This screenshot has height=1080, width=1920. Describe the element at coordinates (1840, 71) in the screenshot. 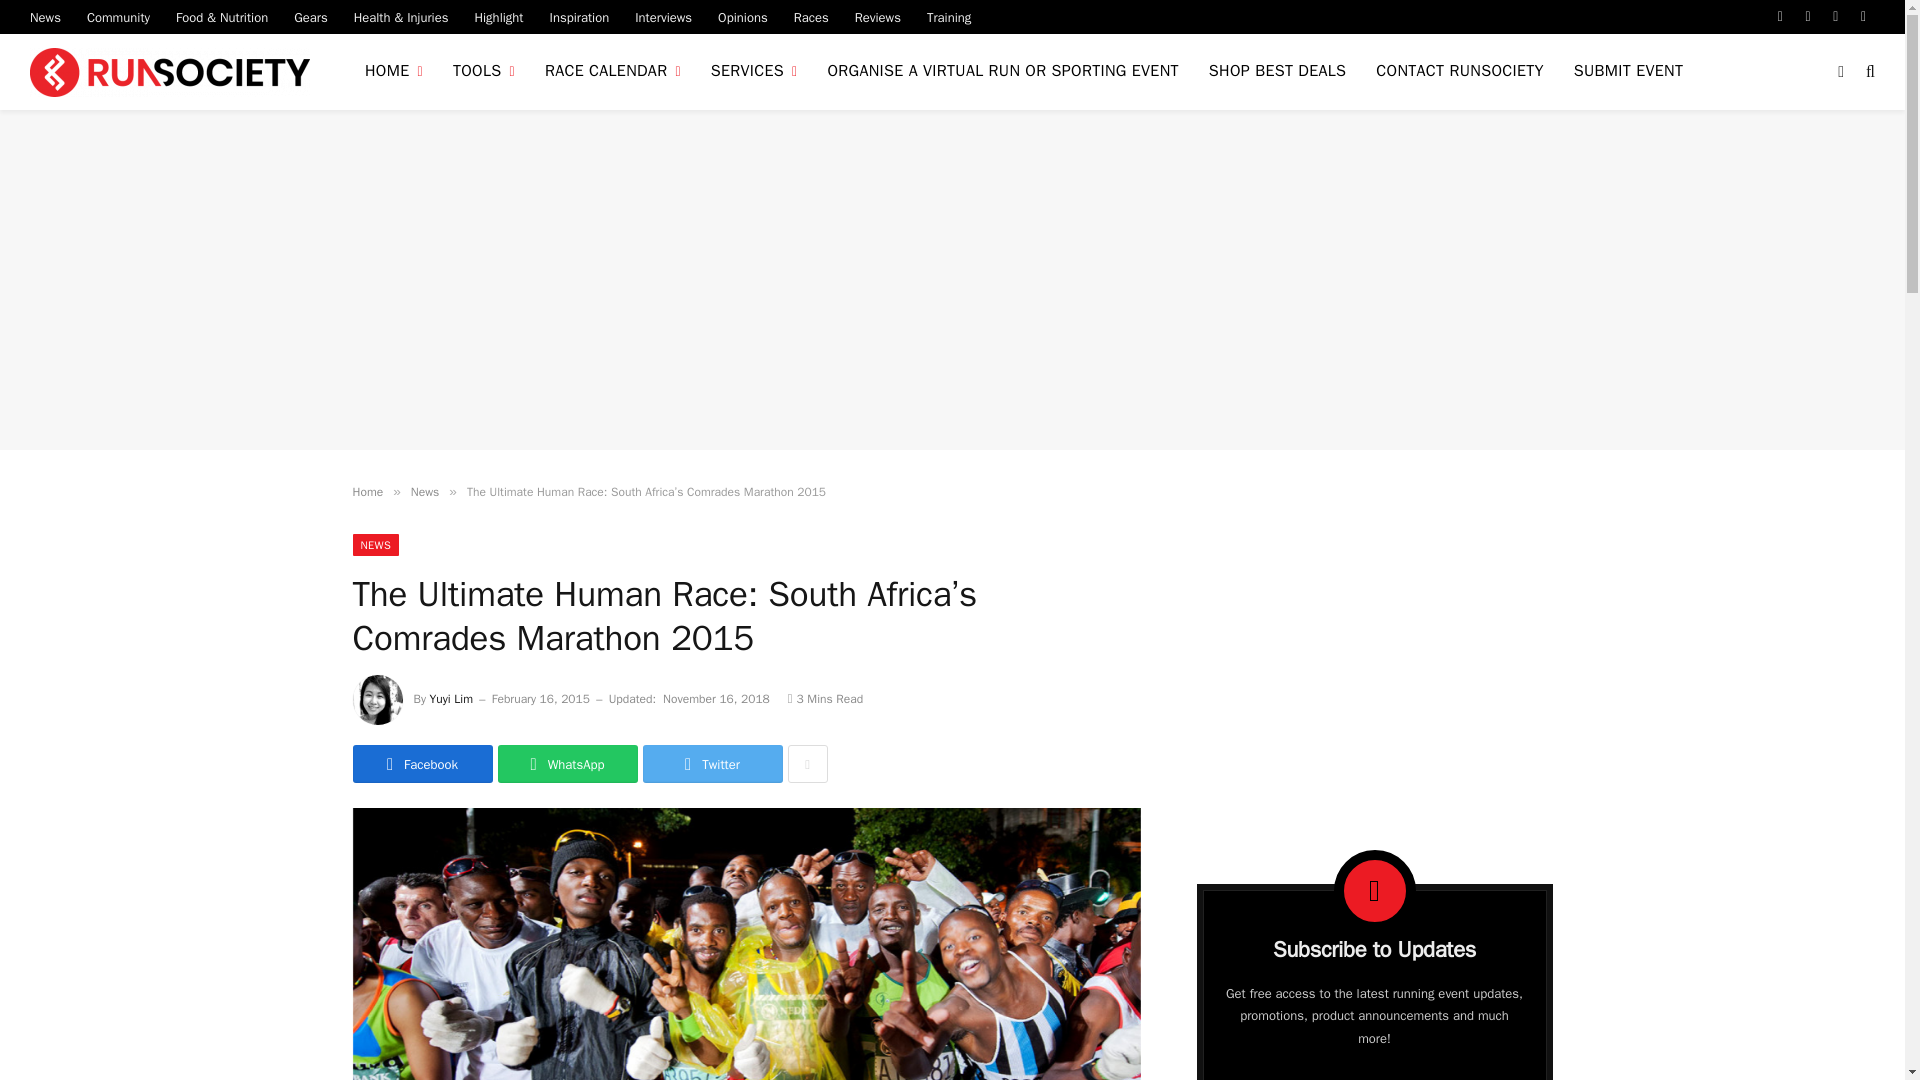

I see `Switch to Dark Design - easier on eyes.` at that location.